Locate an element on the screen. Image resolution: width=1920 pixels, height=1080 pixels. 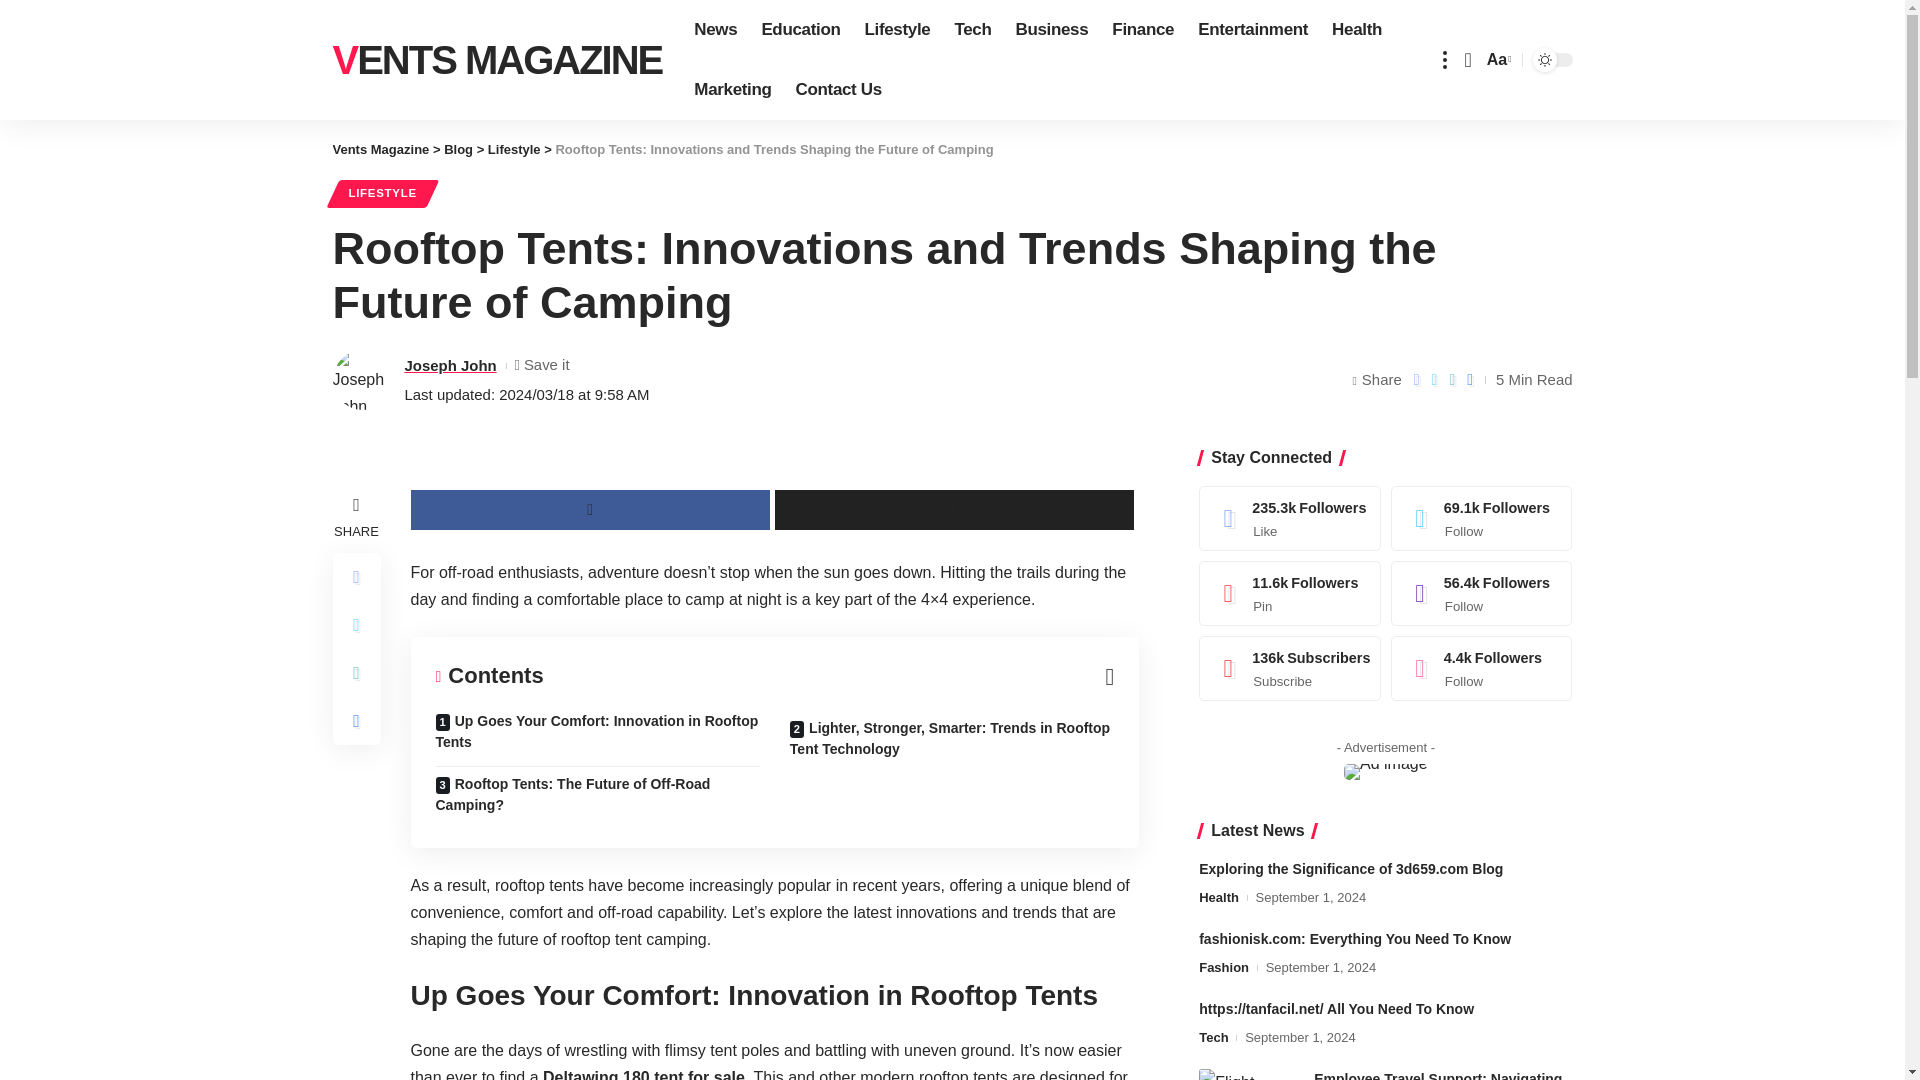
Dribbble is located at coordinates (1482, 668).